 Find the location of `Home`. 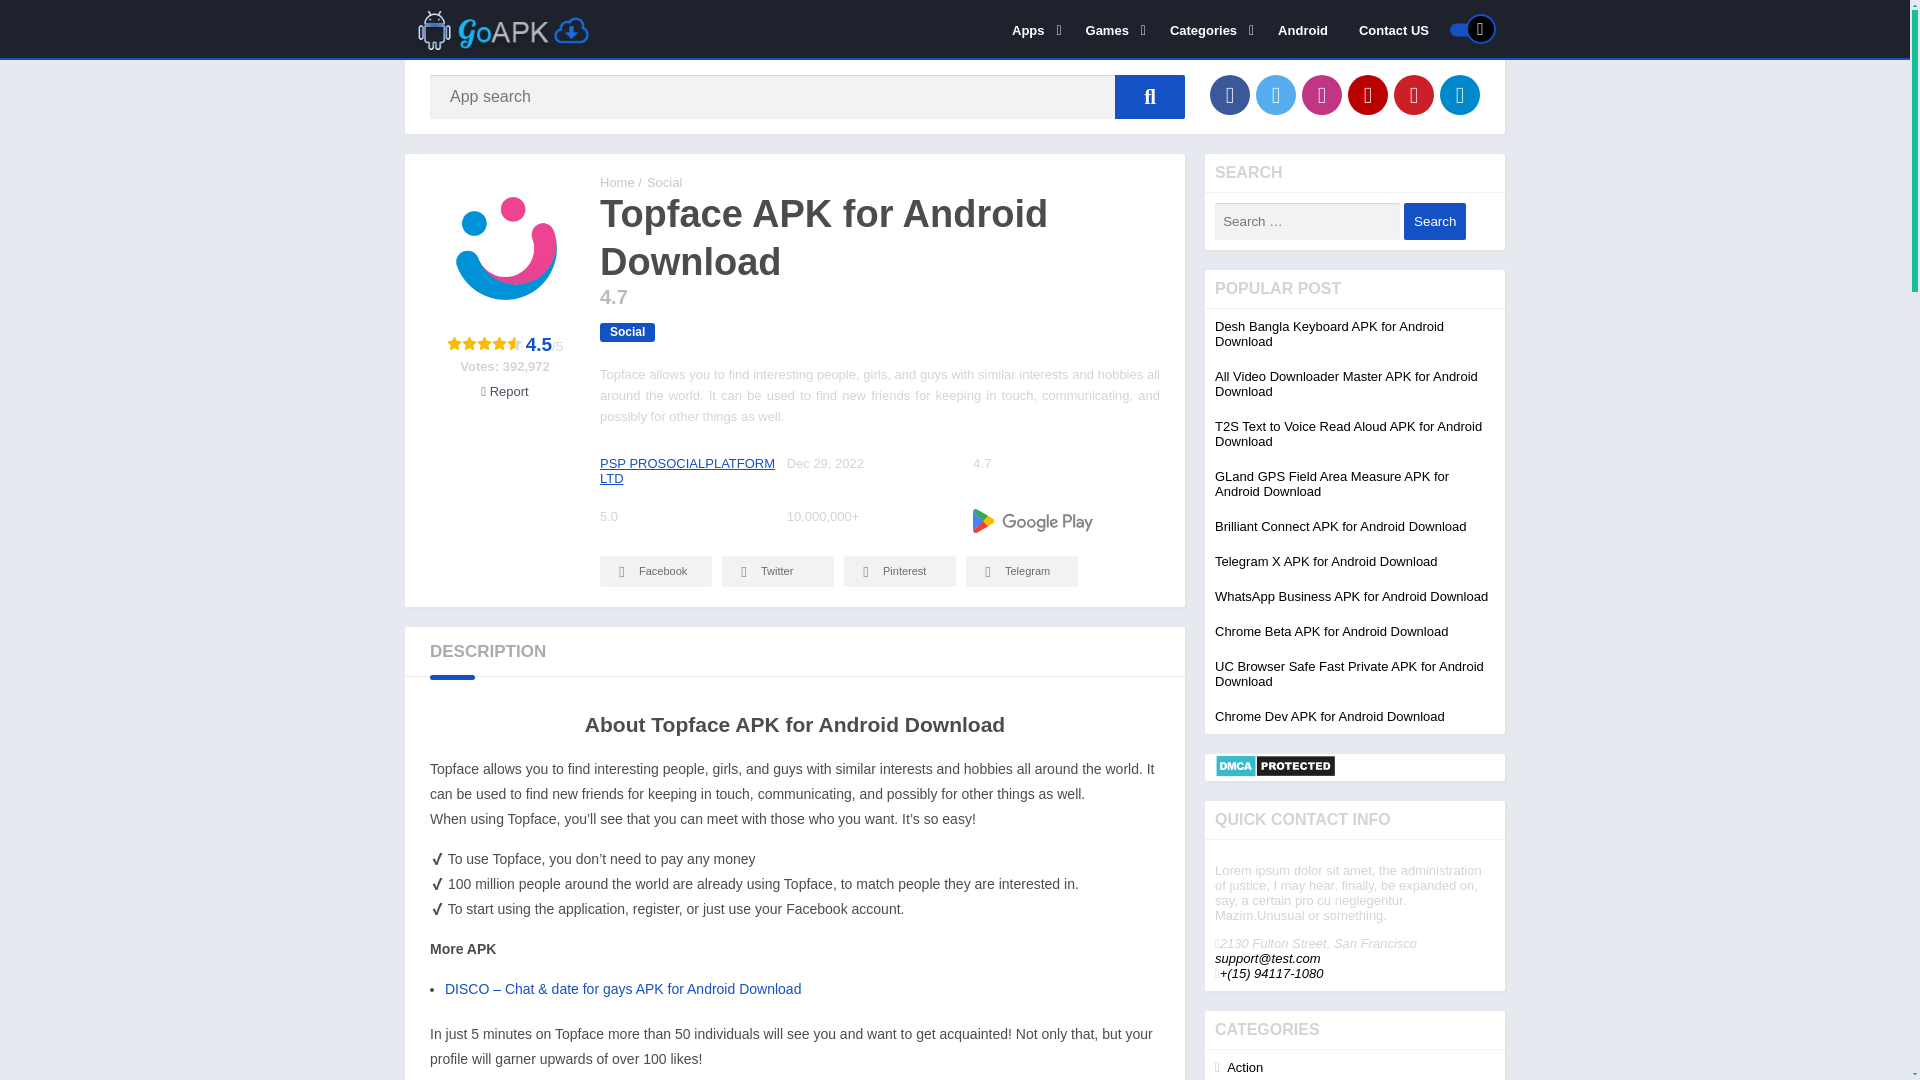

Home is located at coordinates (617, 182).